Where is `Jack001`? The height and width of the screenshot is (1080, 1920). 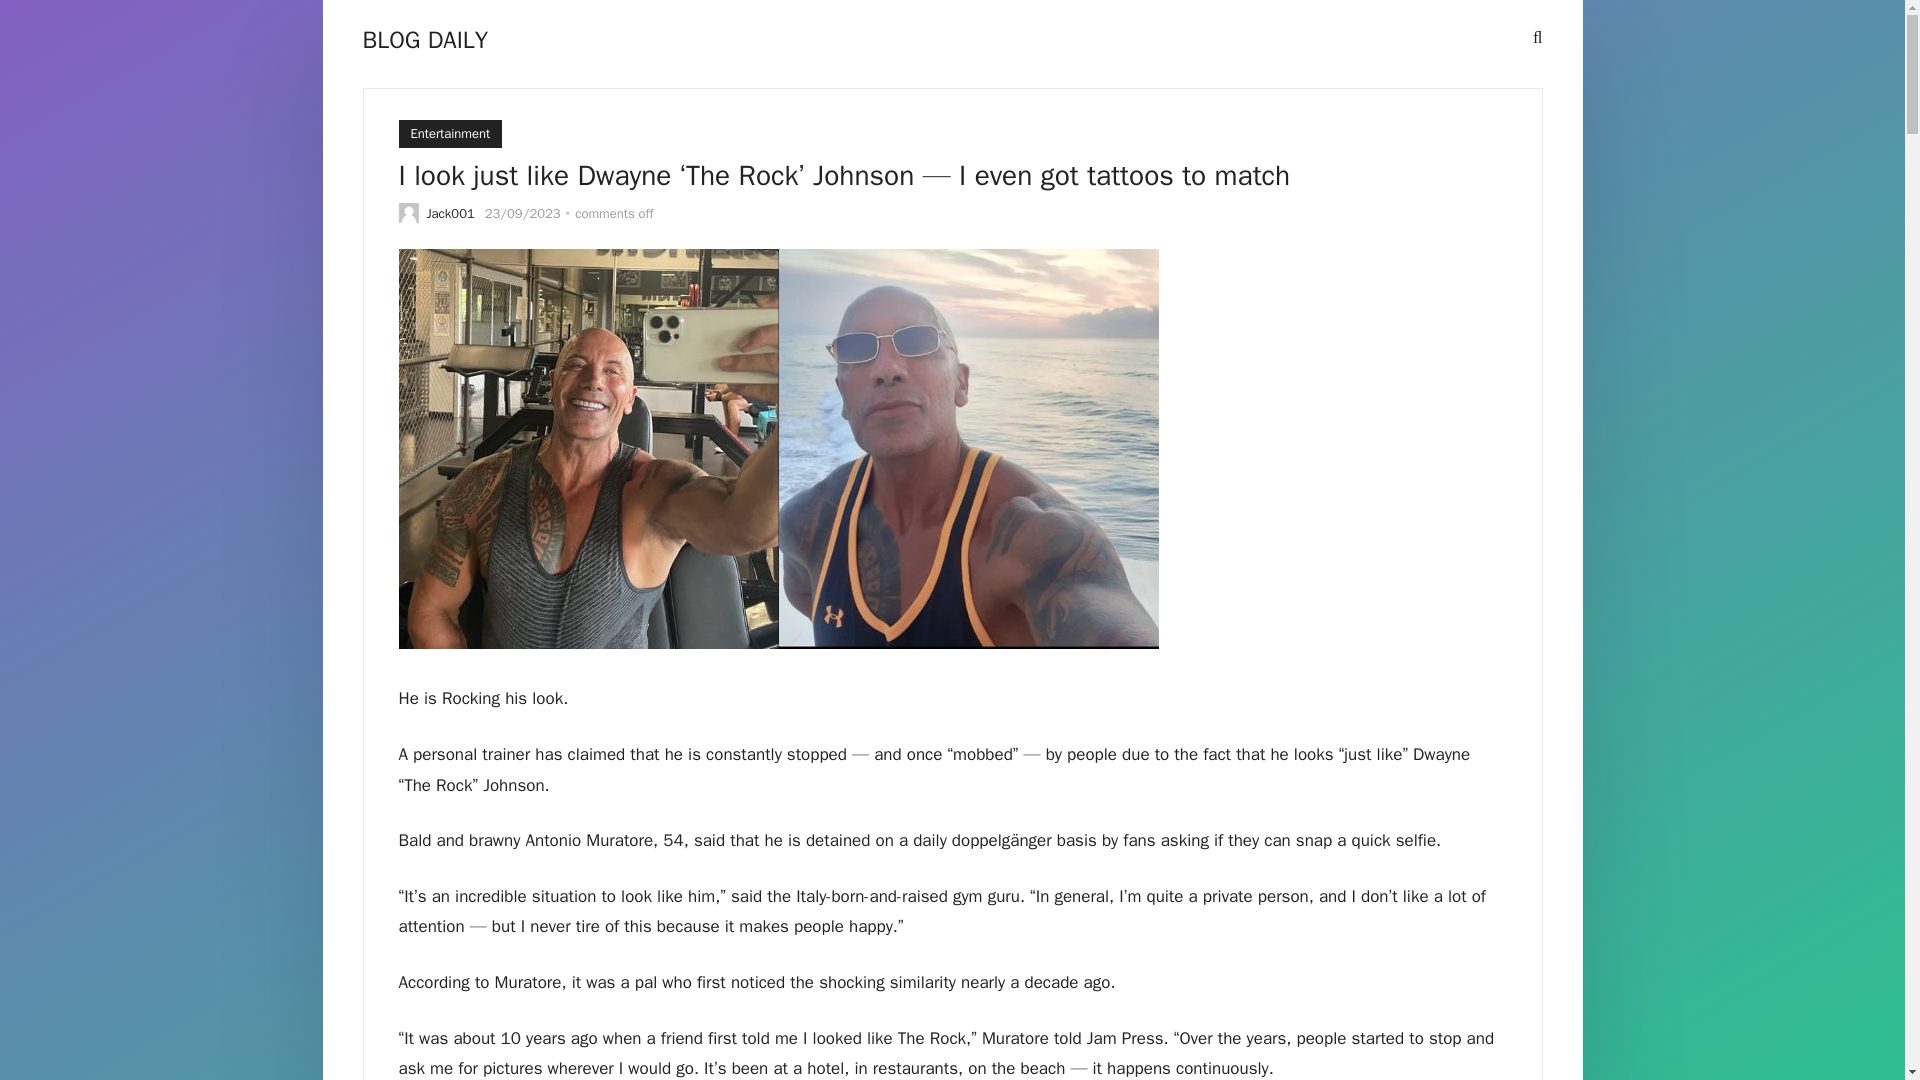
Jack001 is located at coordinates (450, 214).